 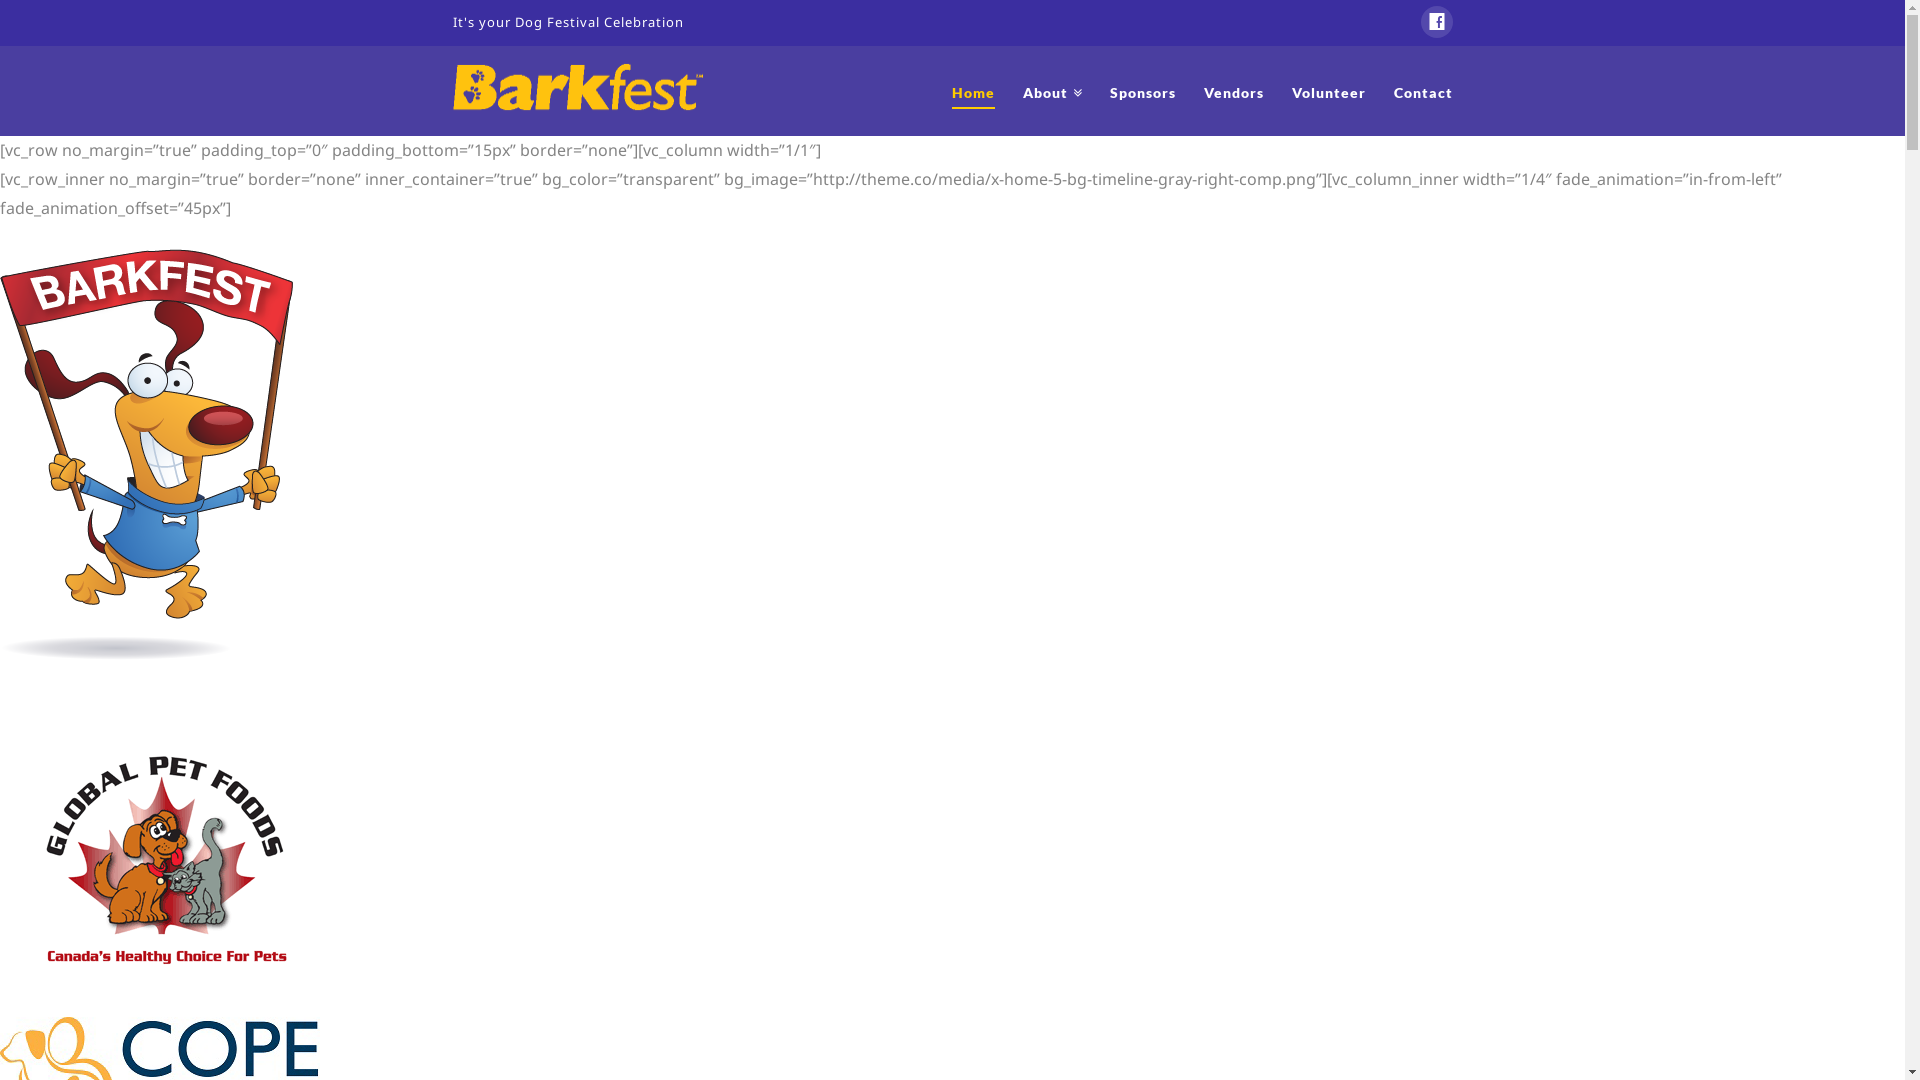 I want to click on Vendors, so click(x=1234, y=92).